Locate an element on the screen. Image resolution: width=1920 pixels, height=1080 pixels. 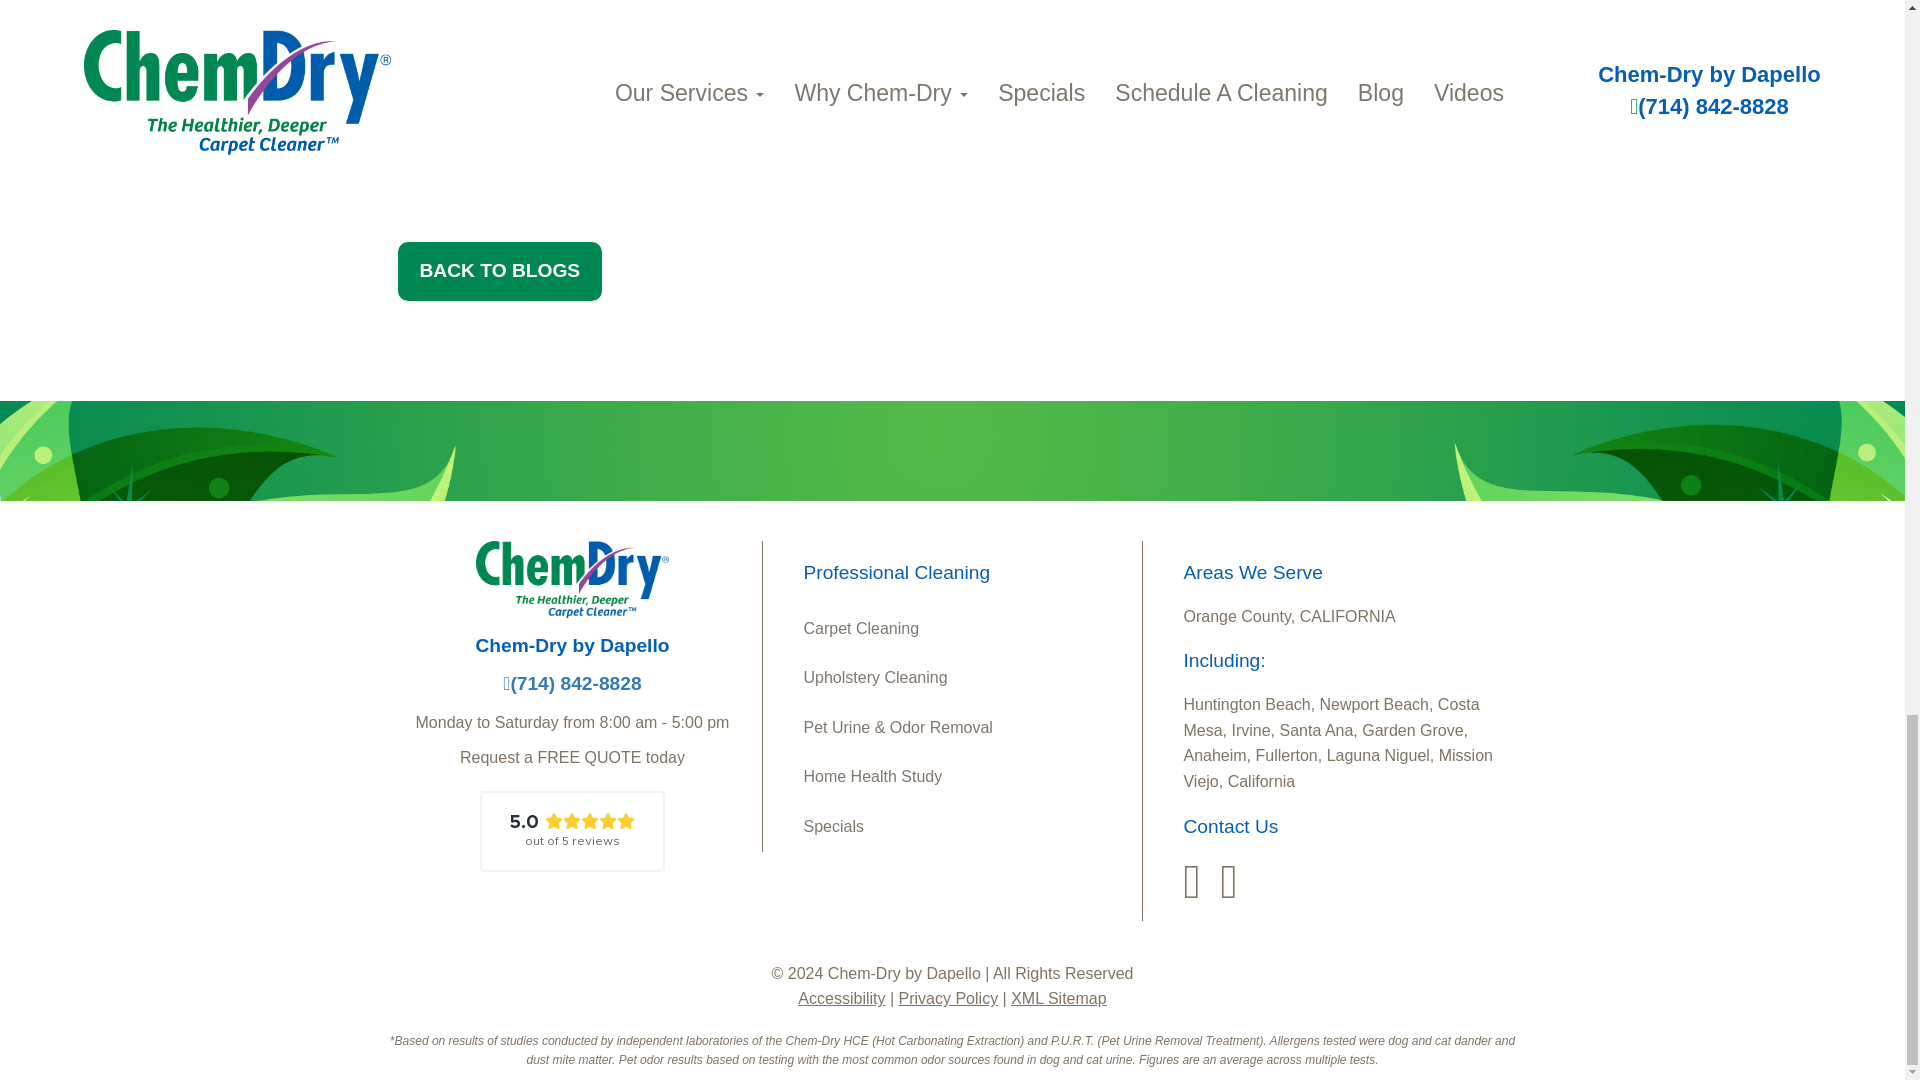
BACK TO BLOGS is located at coordinates (500, 271).